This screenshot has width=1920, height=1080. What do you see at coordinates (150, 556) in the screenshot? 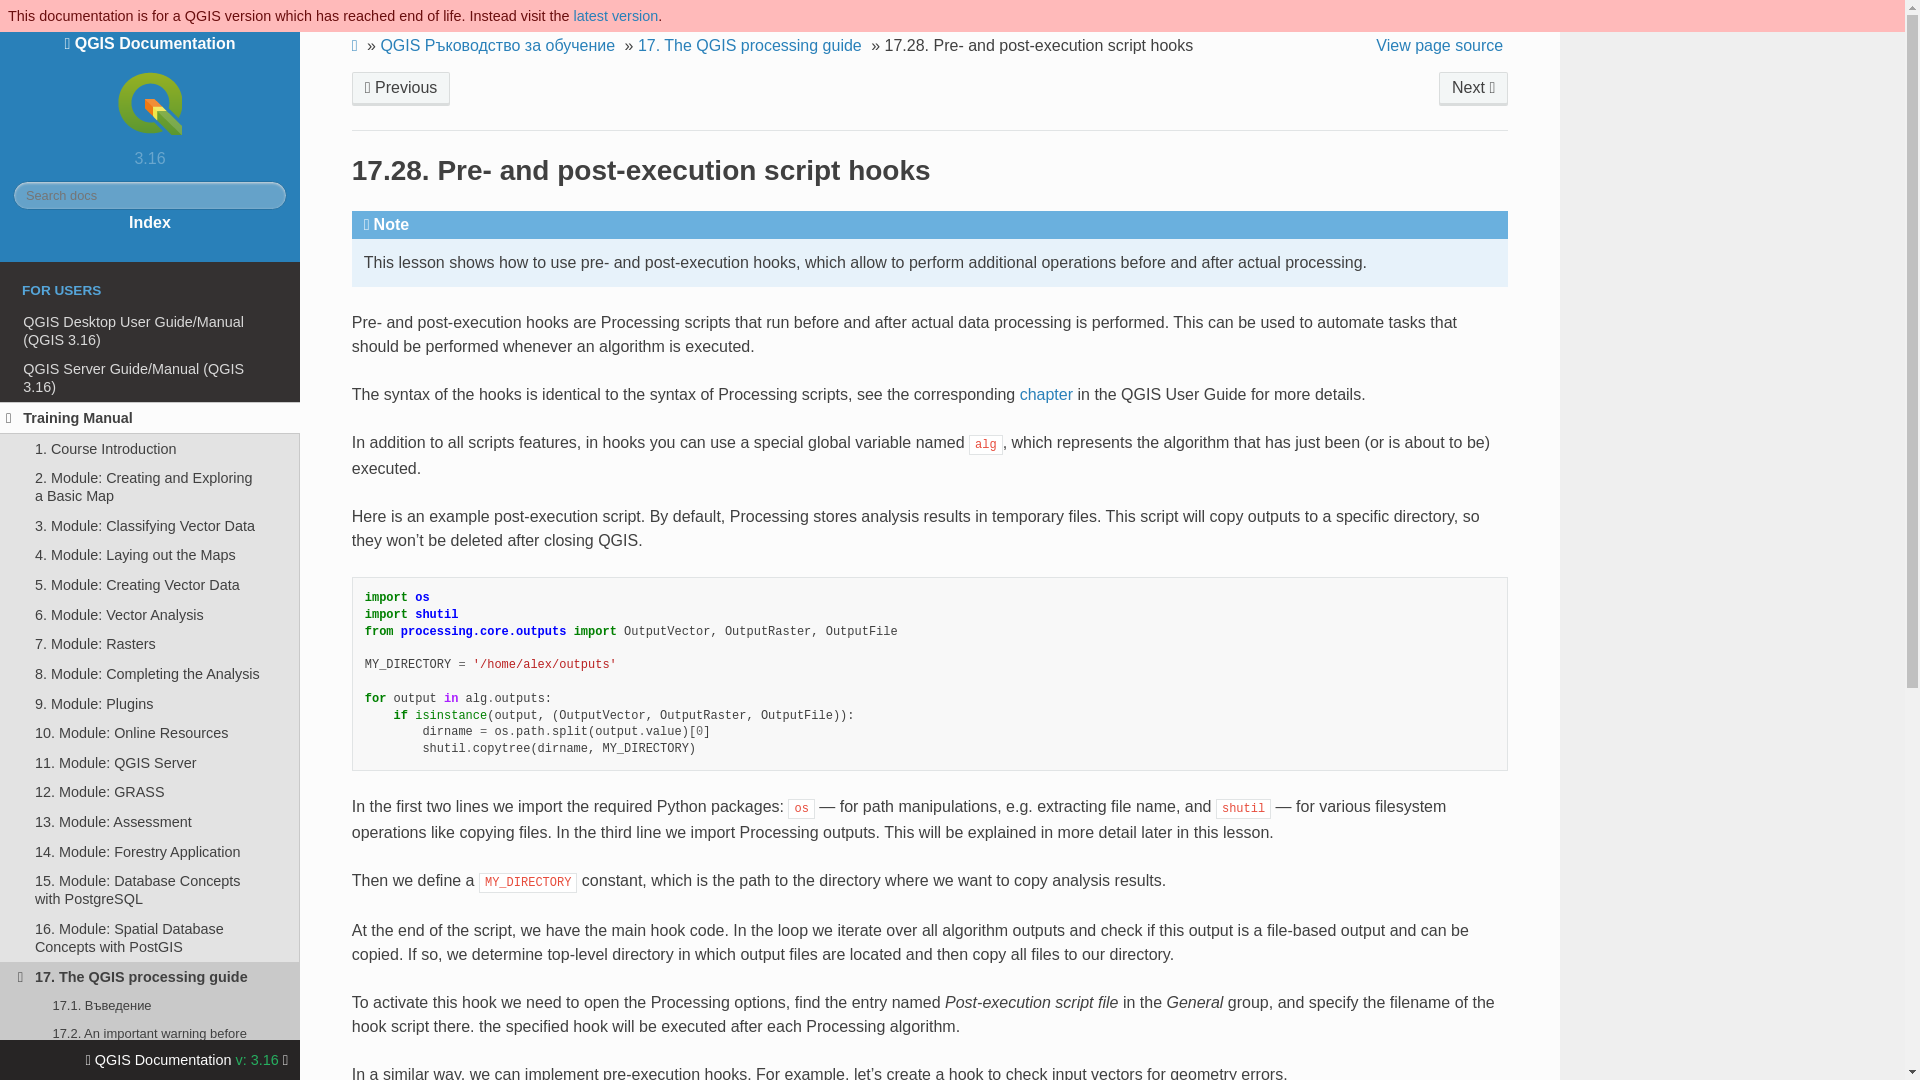
I see `4. Module: Laying out the Maps` at bounding box center [150, 556].